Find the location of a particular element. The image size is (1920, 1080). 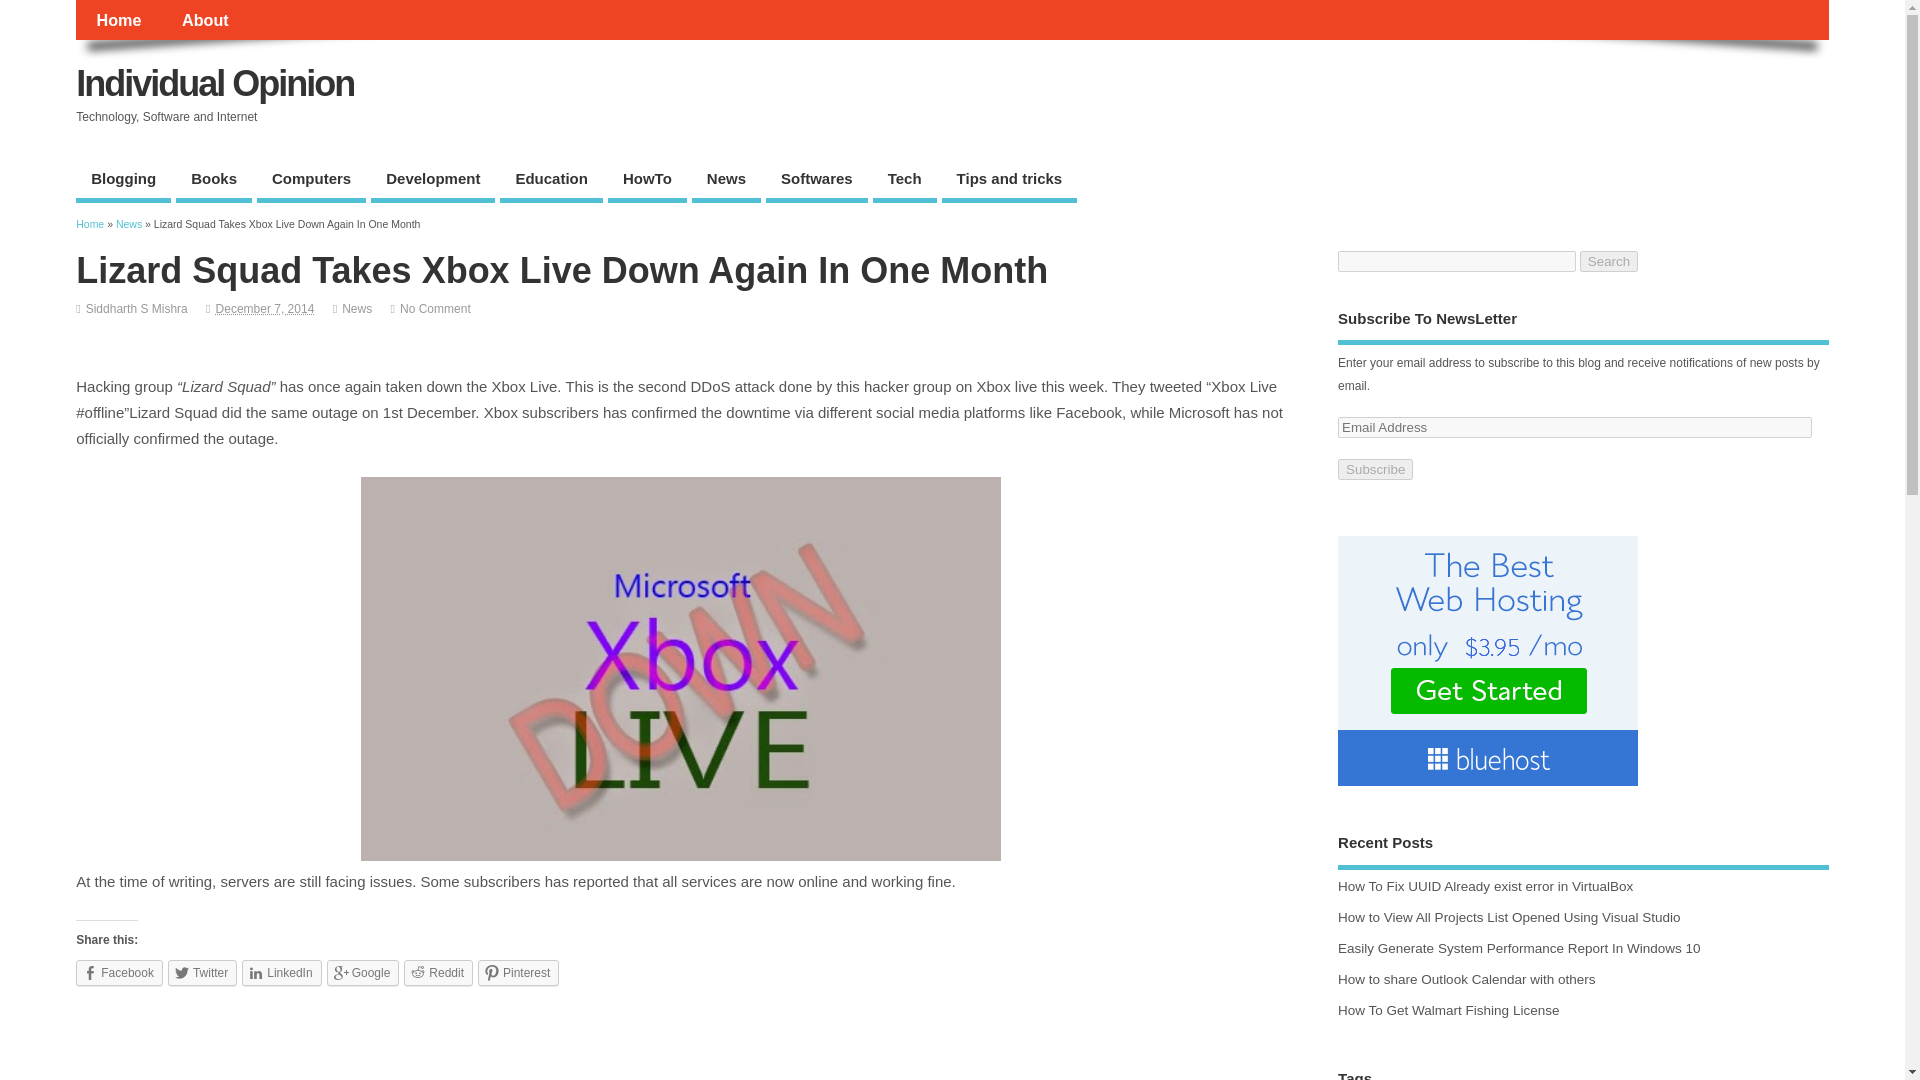

News is located at coordinates (128, 224).